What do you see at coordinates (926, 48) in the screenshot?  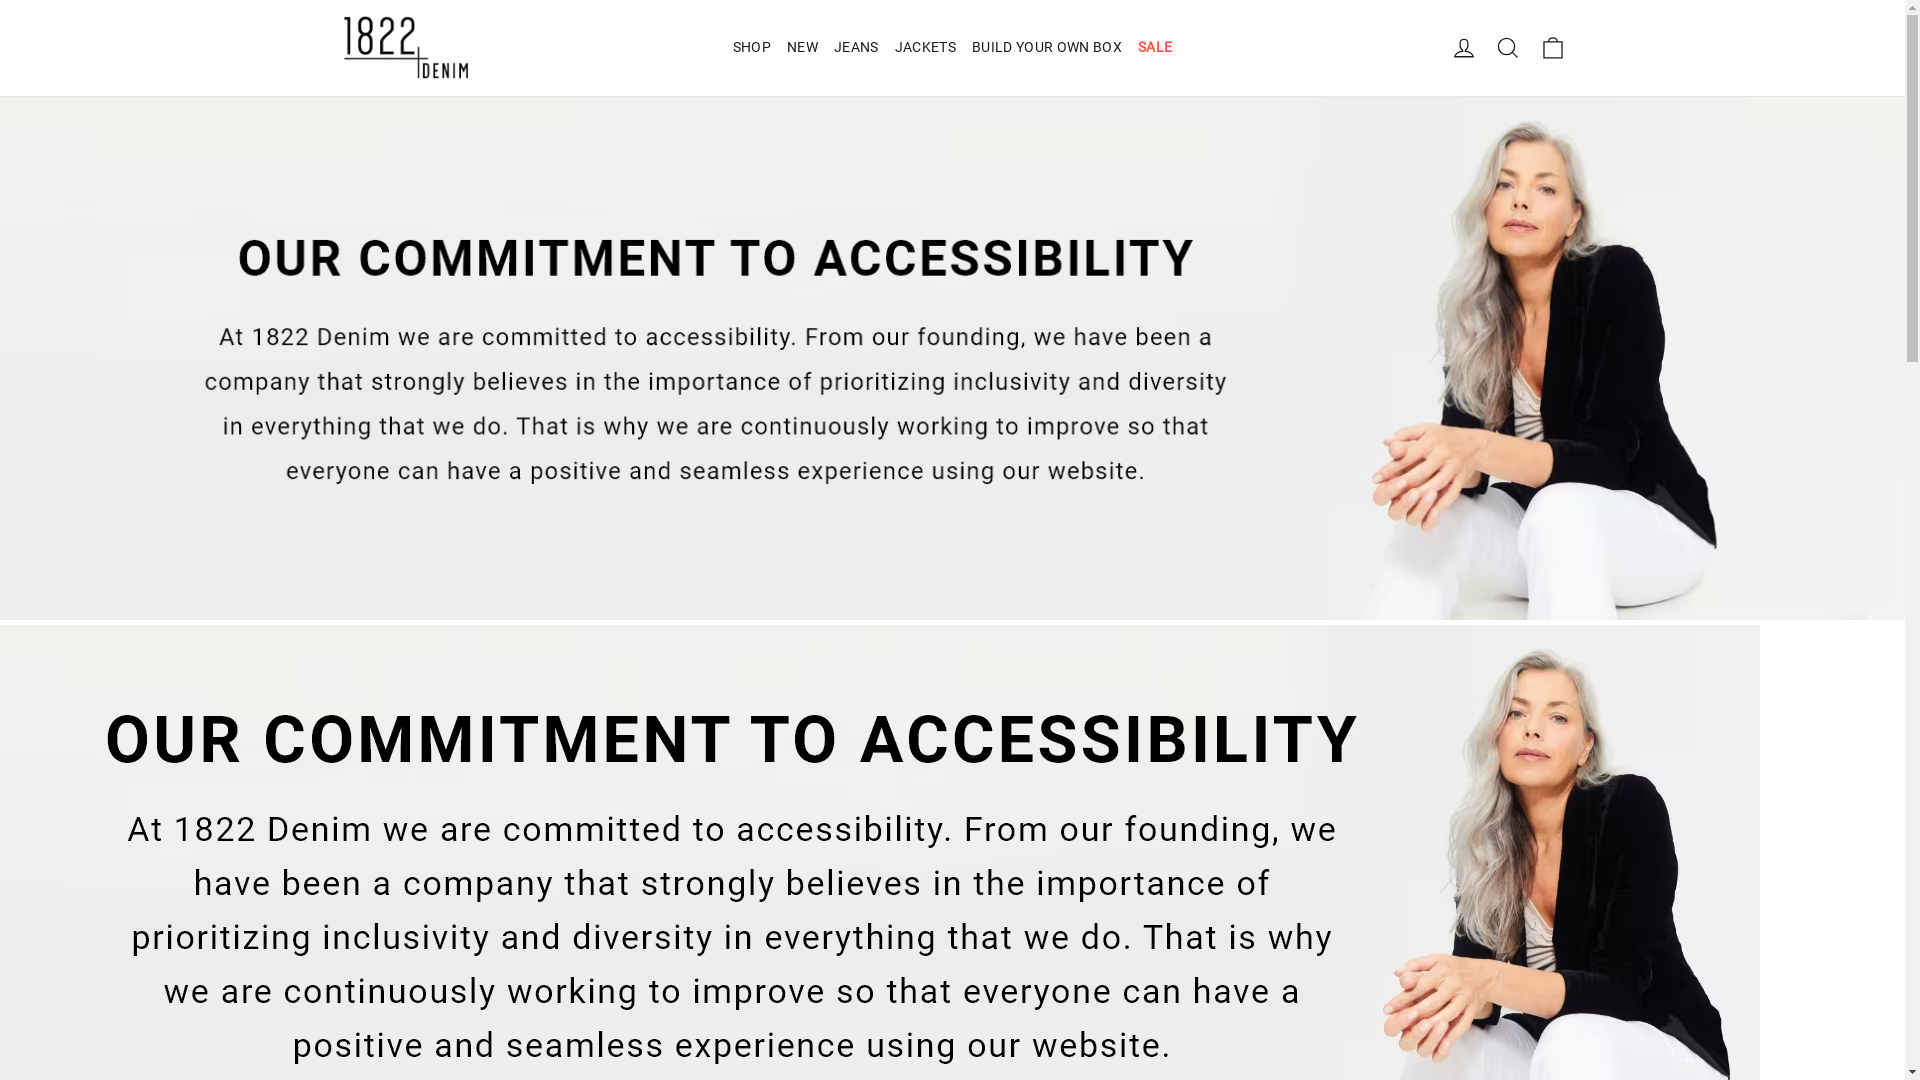 I see `JACKETS` at bounding box center [926, 48].